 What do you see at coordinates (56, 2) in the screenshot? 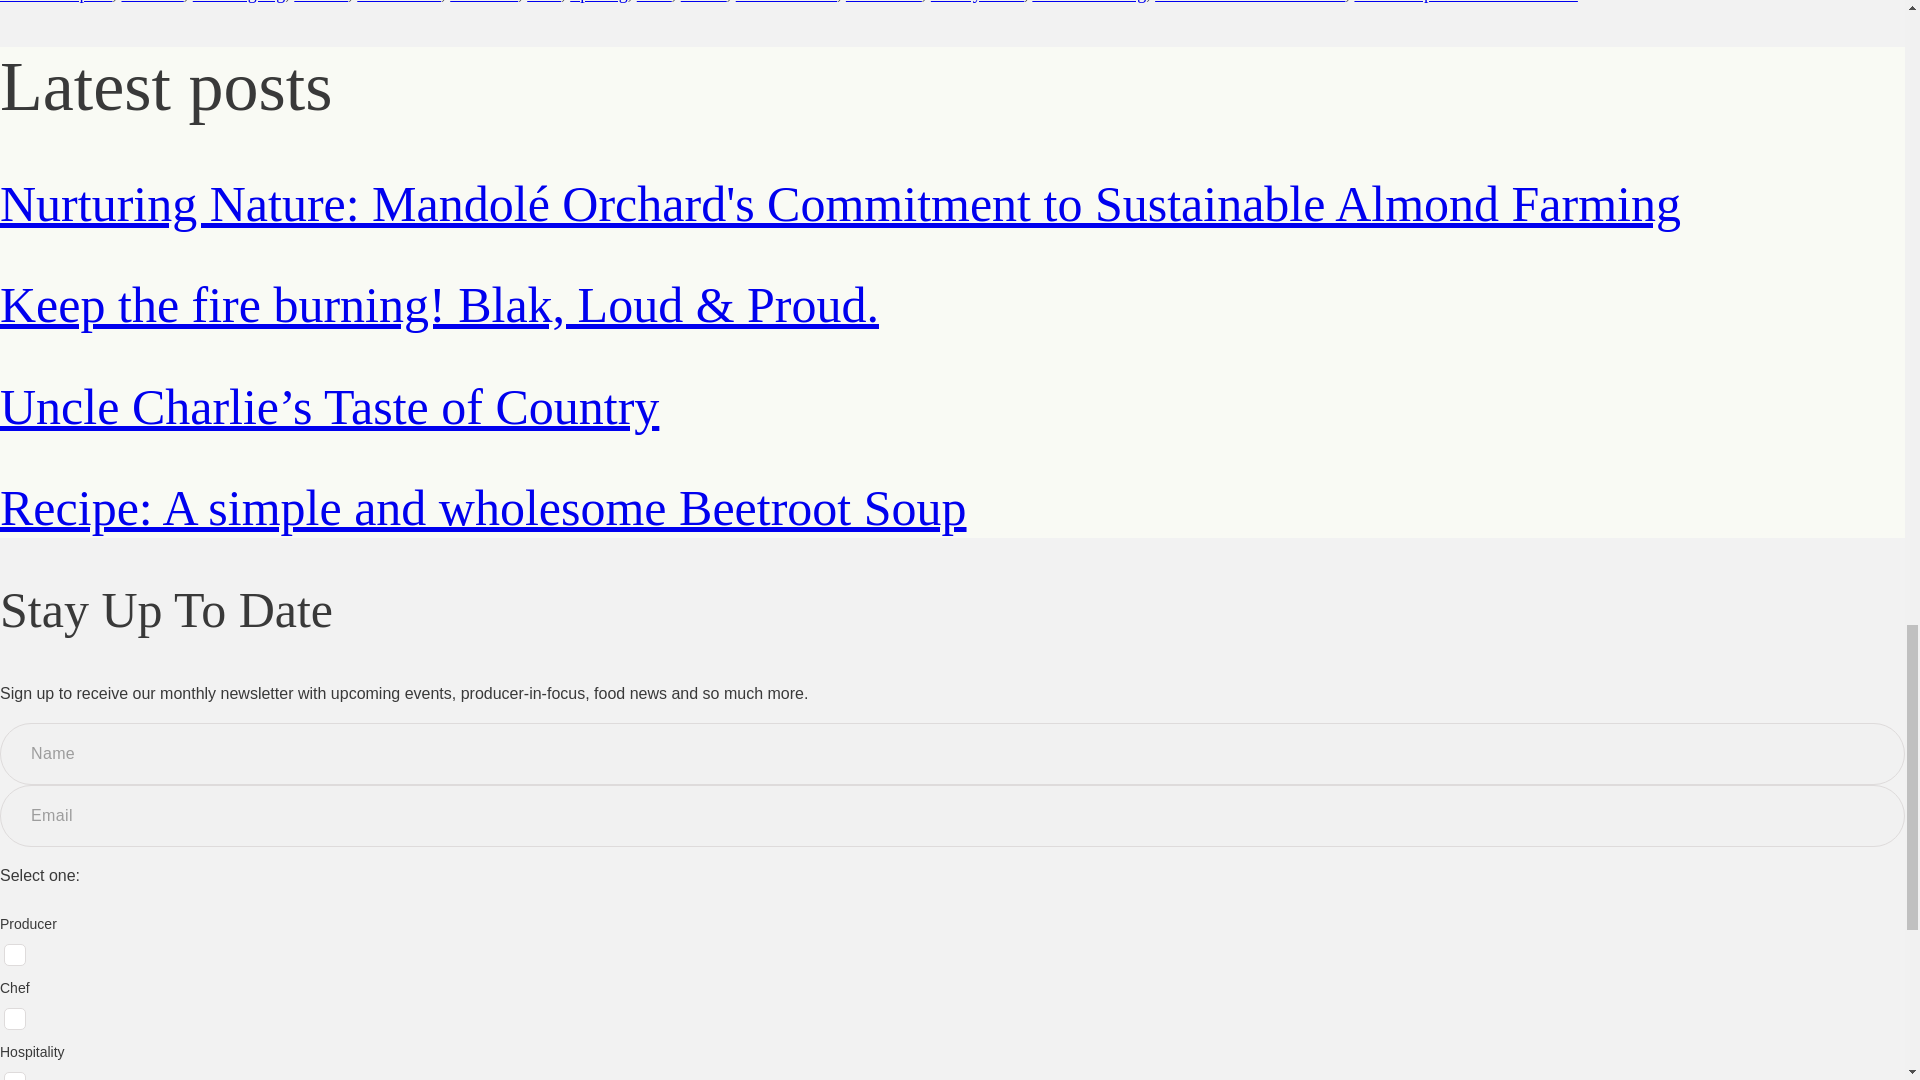
I see `Australian pork` at bounding box center [56, 2].